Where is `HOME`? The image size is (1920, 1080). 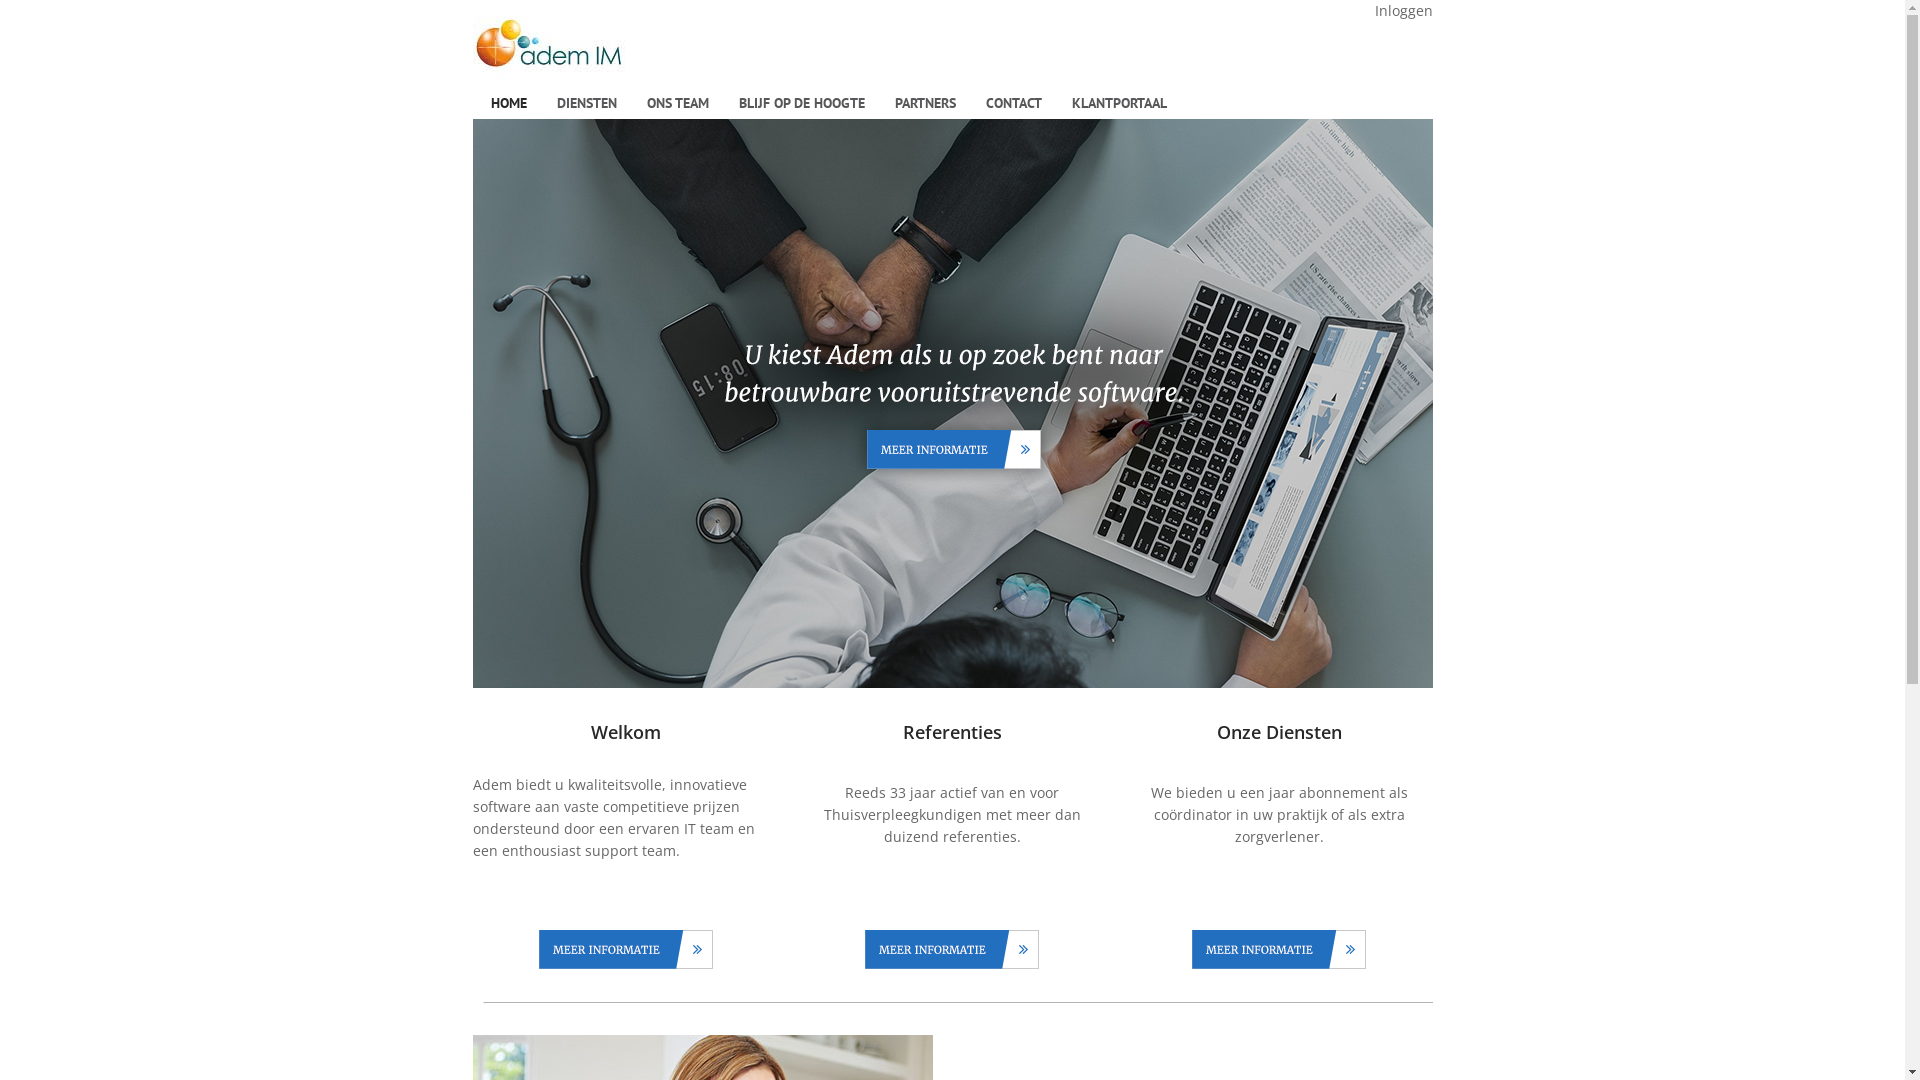 HOME is located at coordinates (509, 103).